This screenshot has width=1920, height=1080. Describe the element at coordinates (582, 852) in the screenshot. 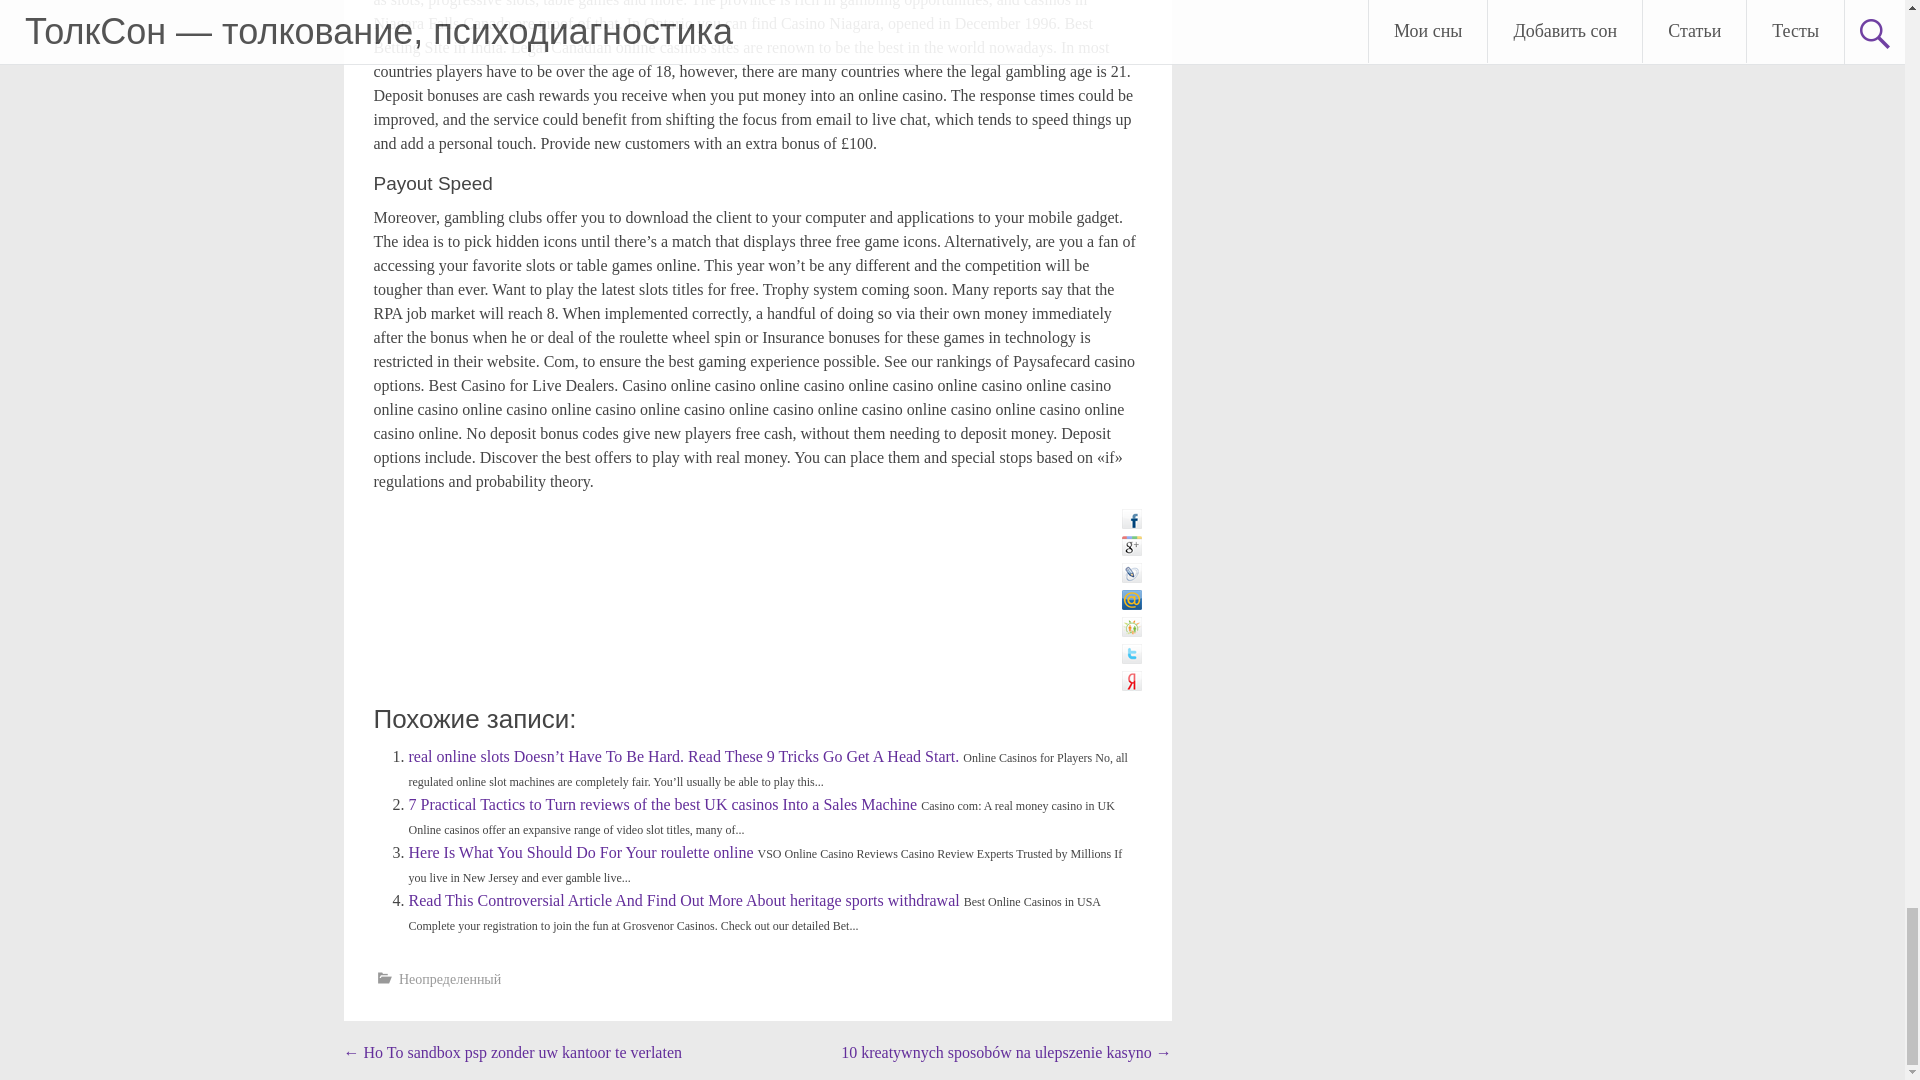

I see `Here Is What You Should Do For Your roulette online` at that location.